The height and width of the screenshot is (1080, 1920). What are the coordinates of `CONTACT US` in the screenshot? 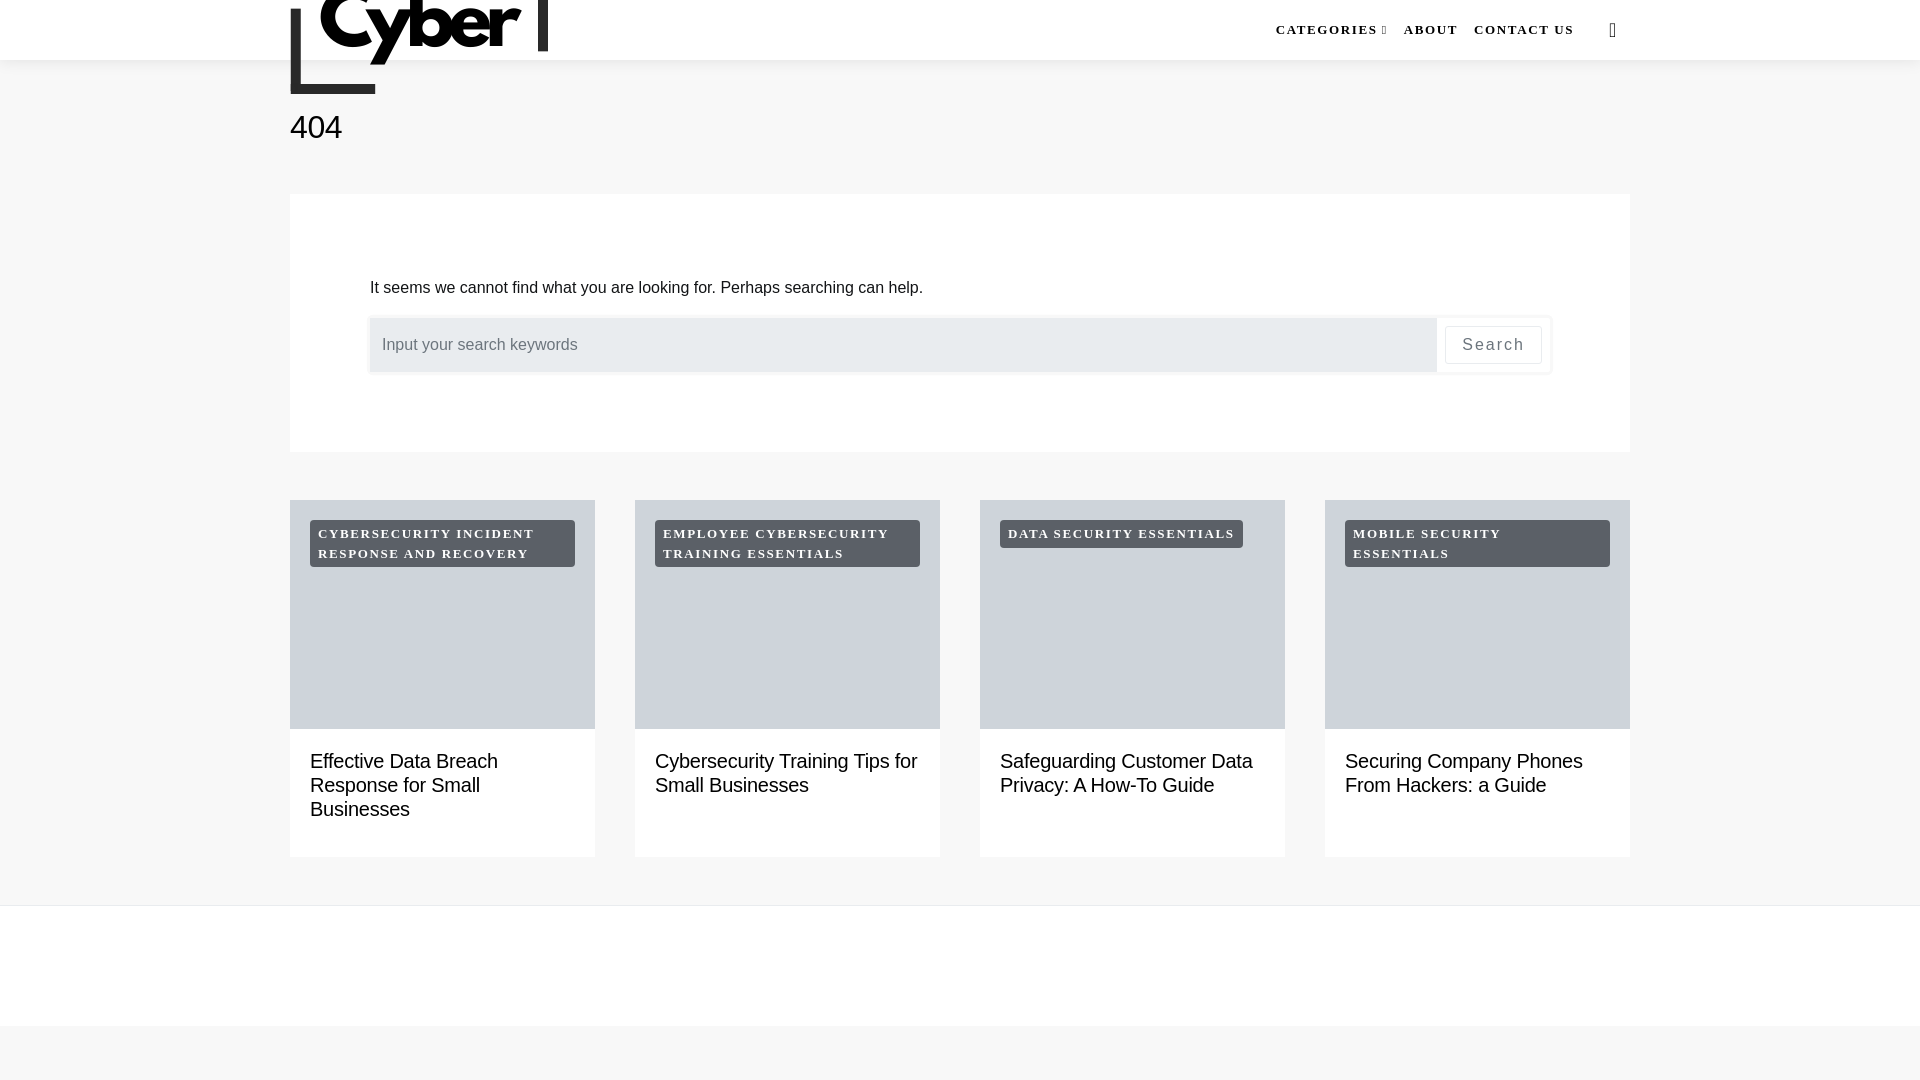 It's located at (1524, 30).